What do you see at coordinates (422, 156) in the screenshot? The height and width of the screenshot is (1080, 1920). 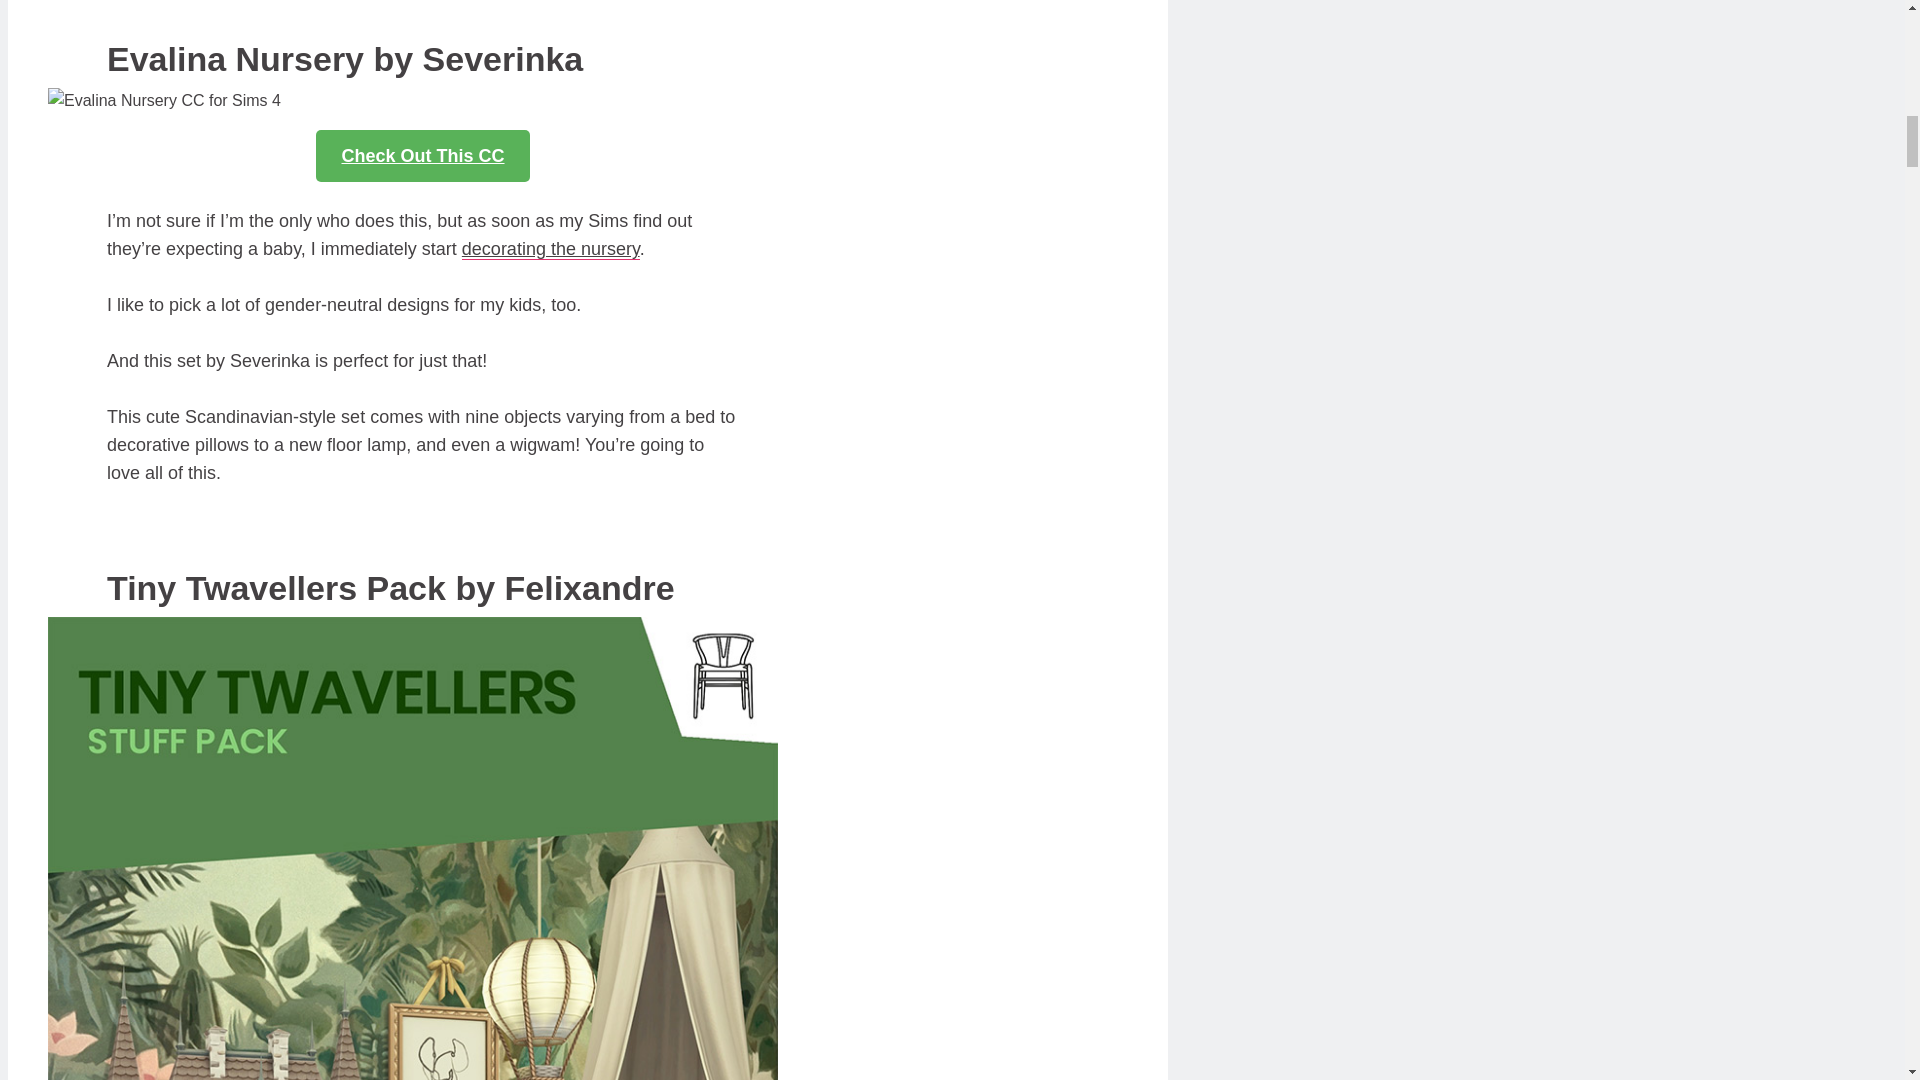 I see `Check Out This CC` at bounding box center [422, 156].